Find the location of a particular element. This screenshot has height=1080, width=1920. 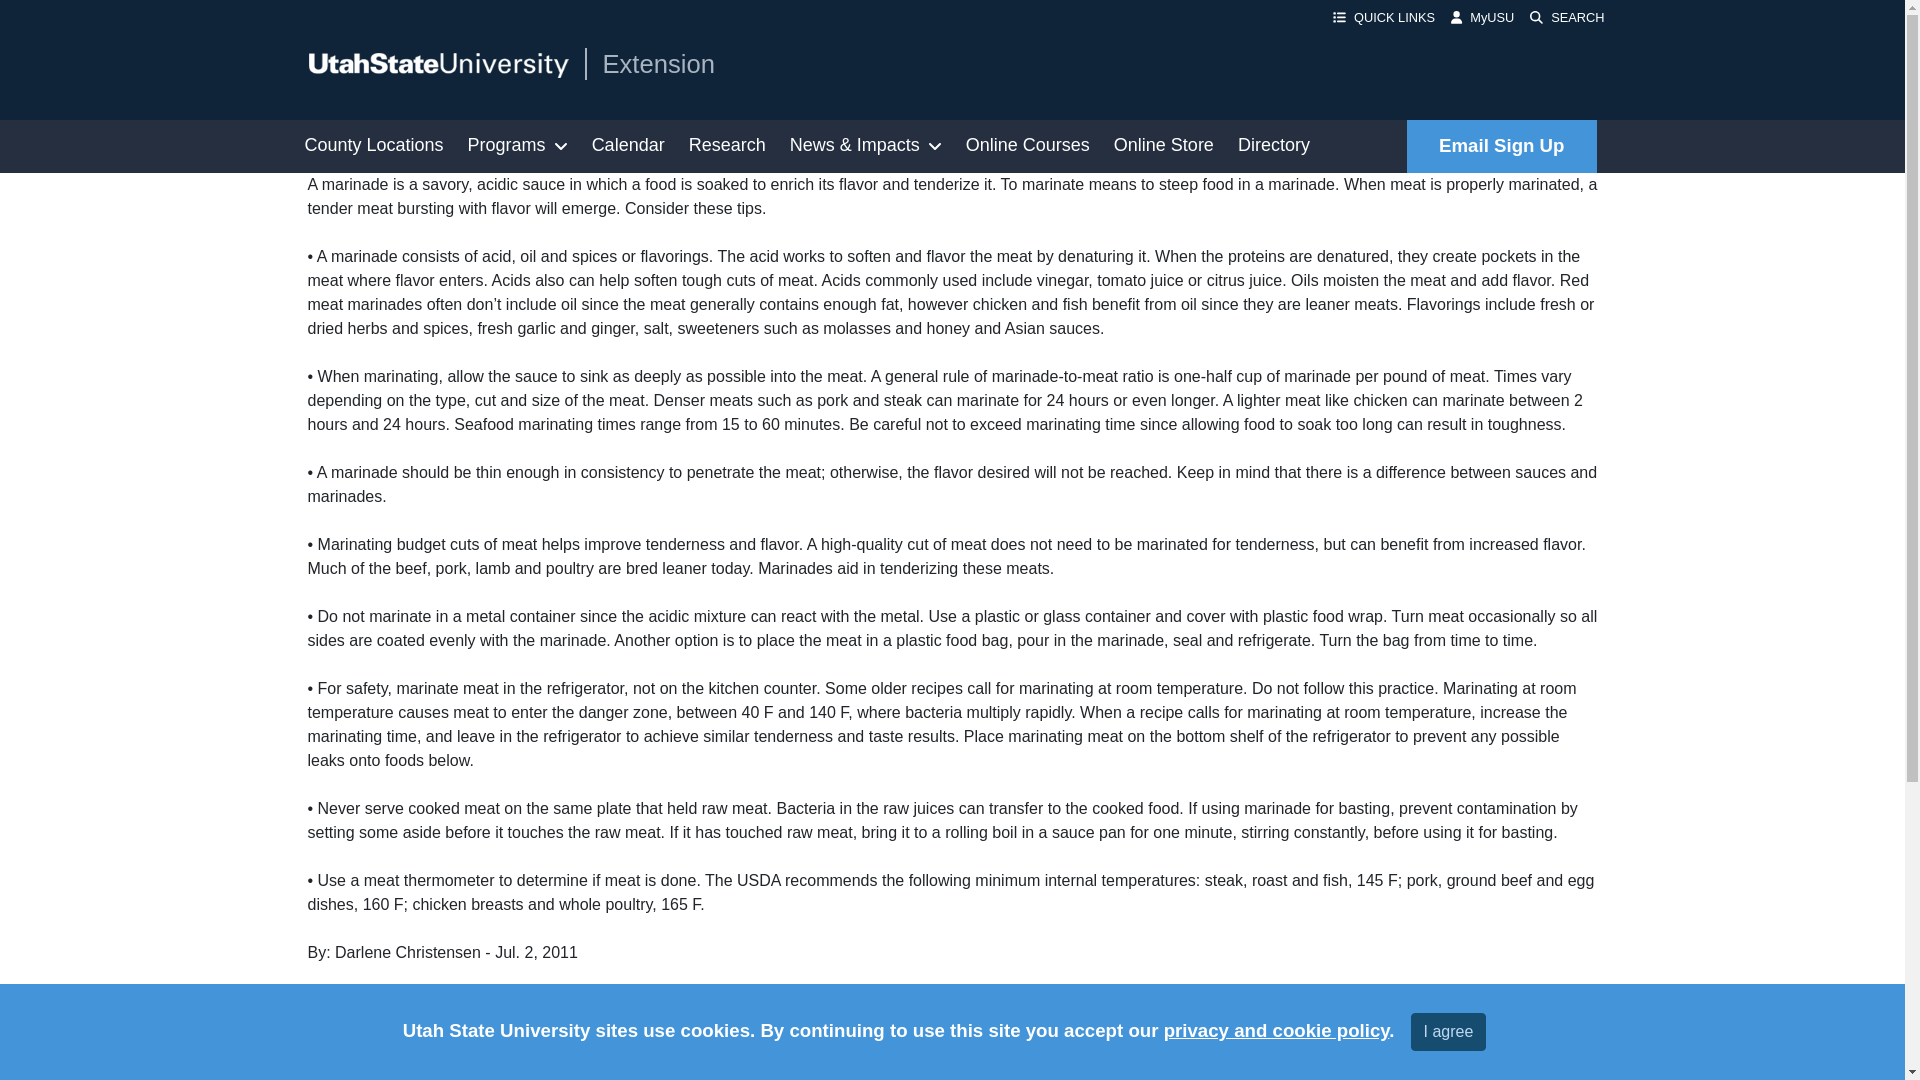

Extension Publications - Current, Archives, Video is located at coordinates (727, 146).